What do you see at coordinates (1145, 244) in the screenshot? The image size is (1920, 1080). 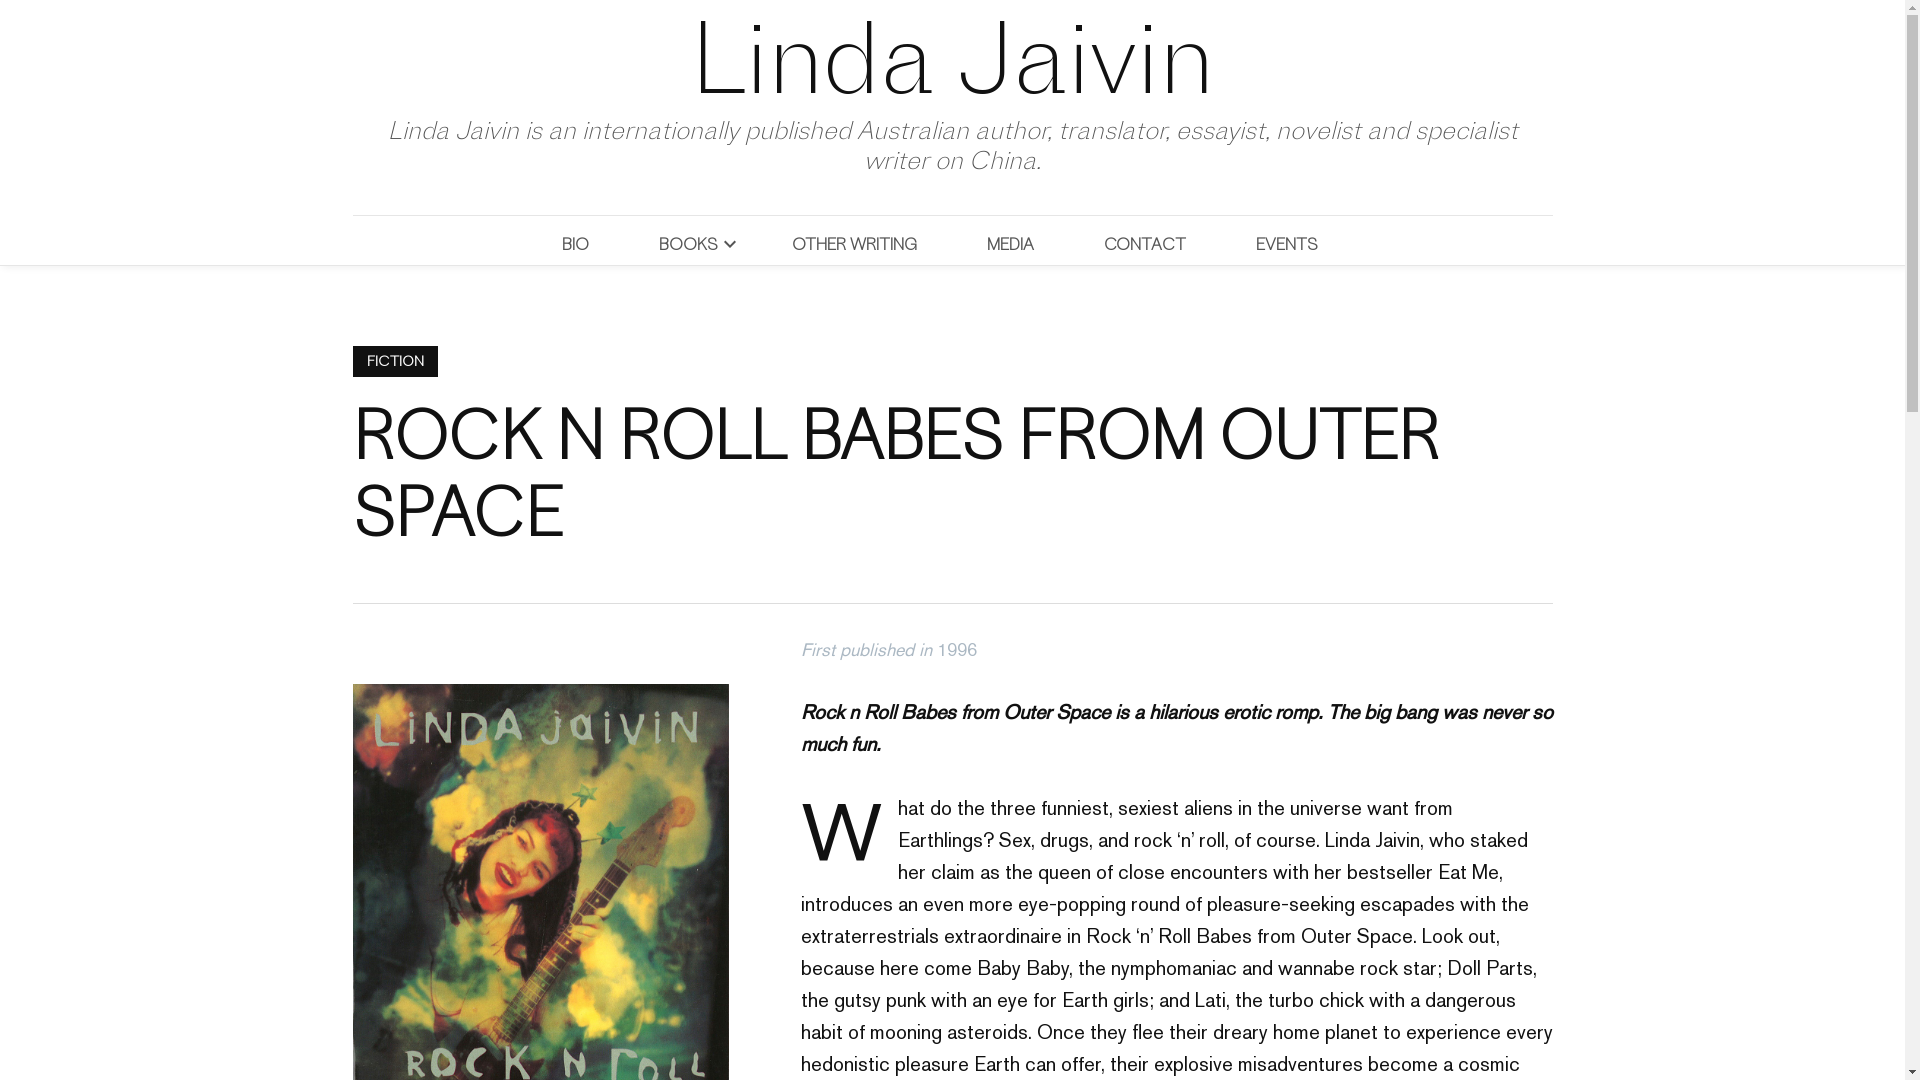 I see `CONTACT` at bounding box center [1145, 244].